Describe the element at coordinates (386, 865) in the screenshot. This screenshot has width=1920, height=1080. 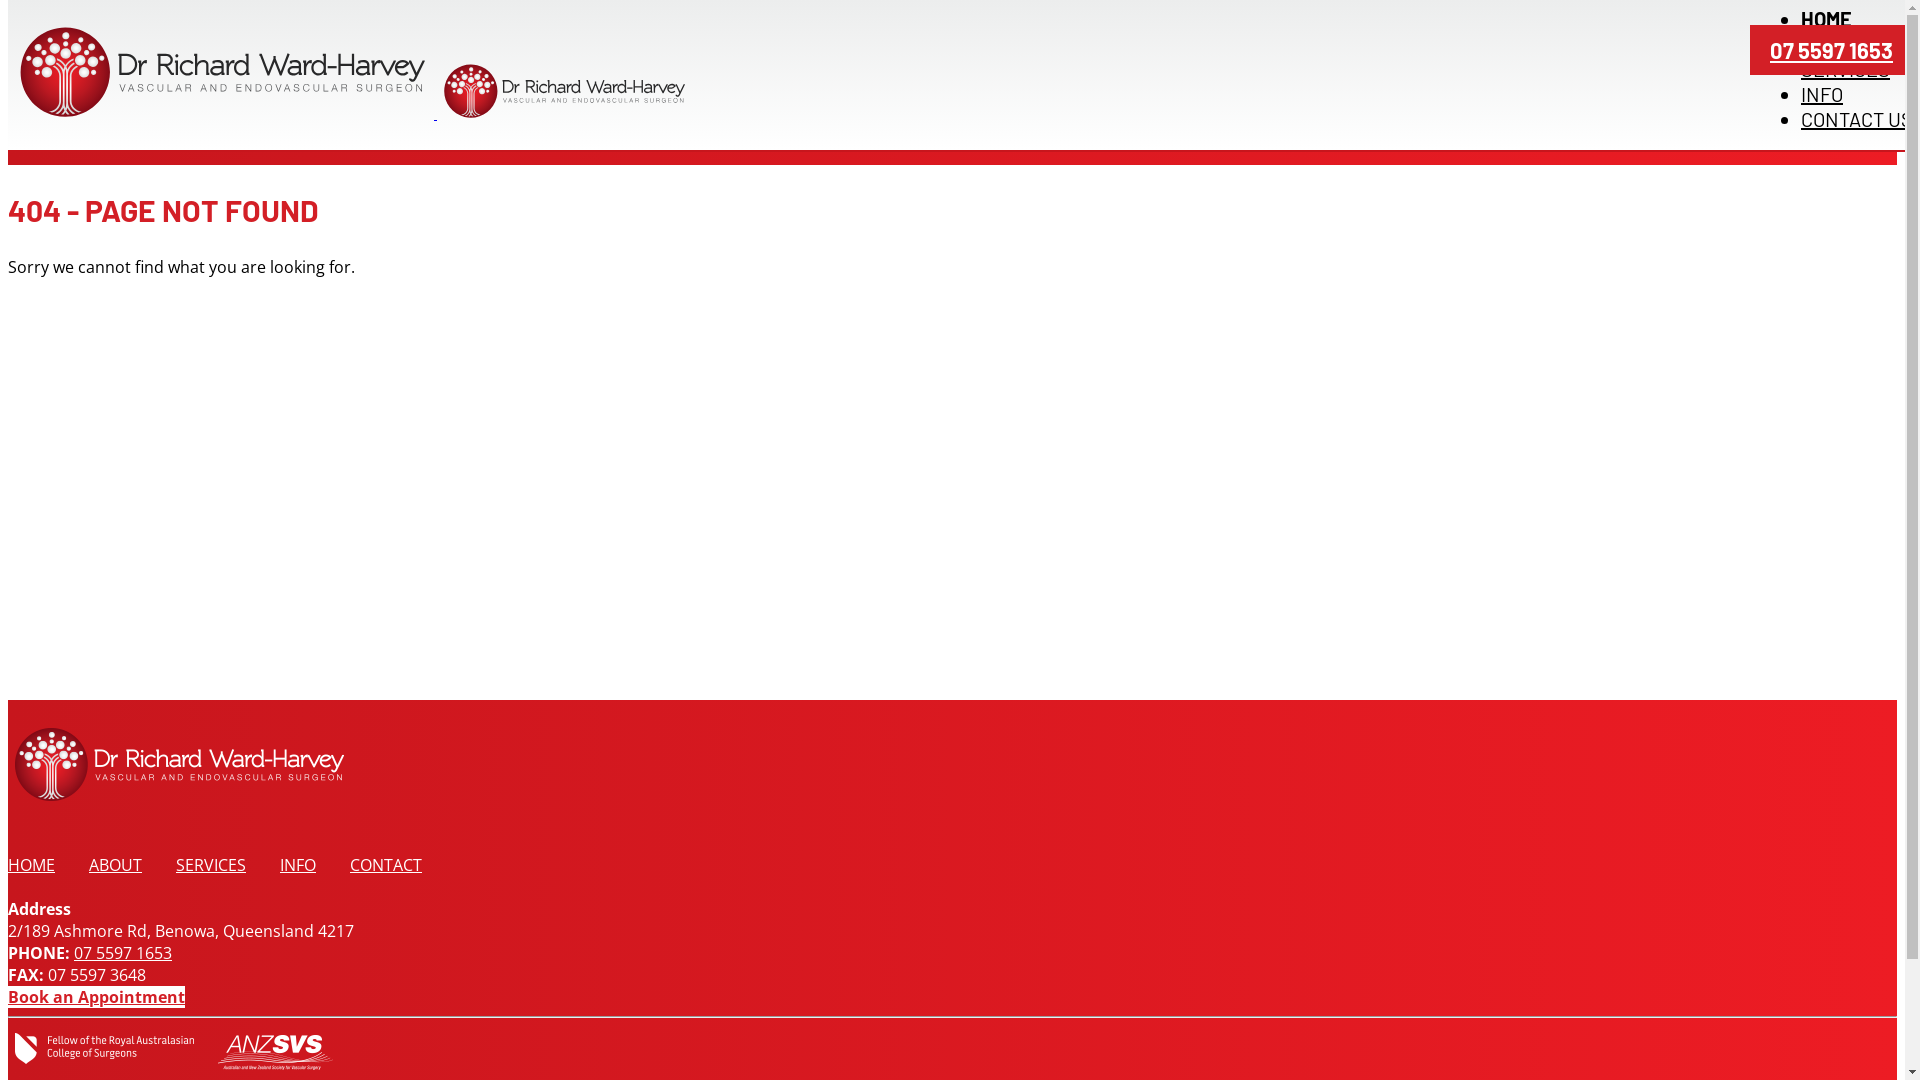
I see `CONTACT` at that location.